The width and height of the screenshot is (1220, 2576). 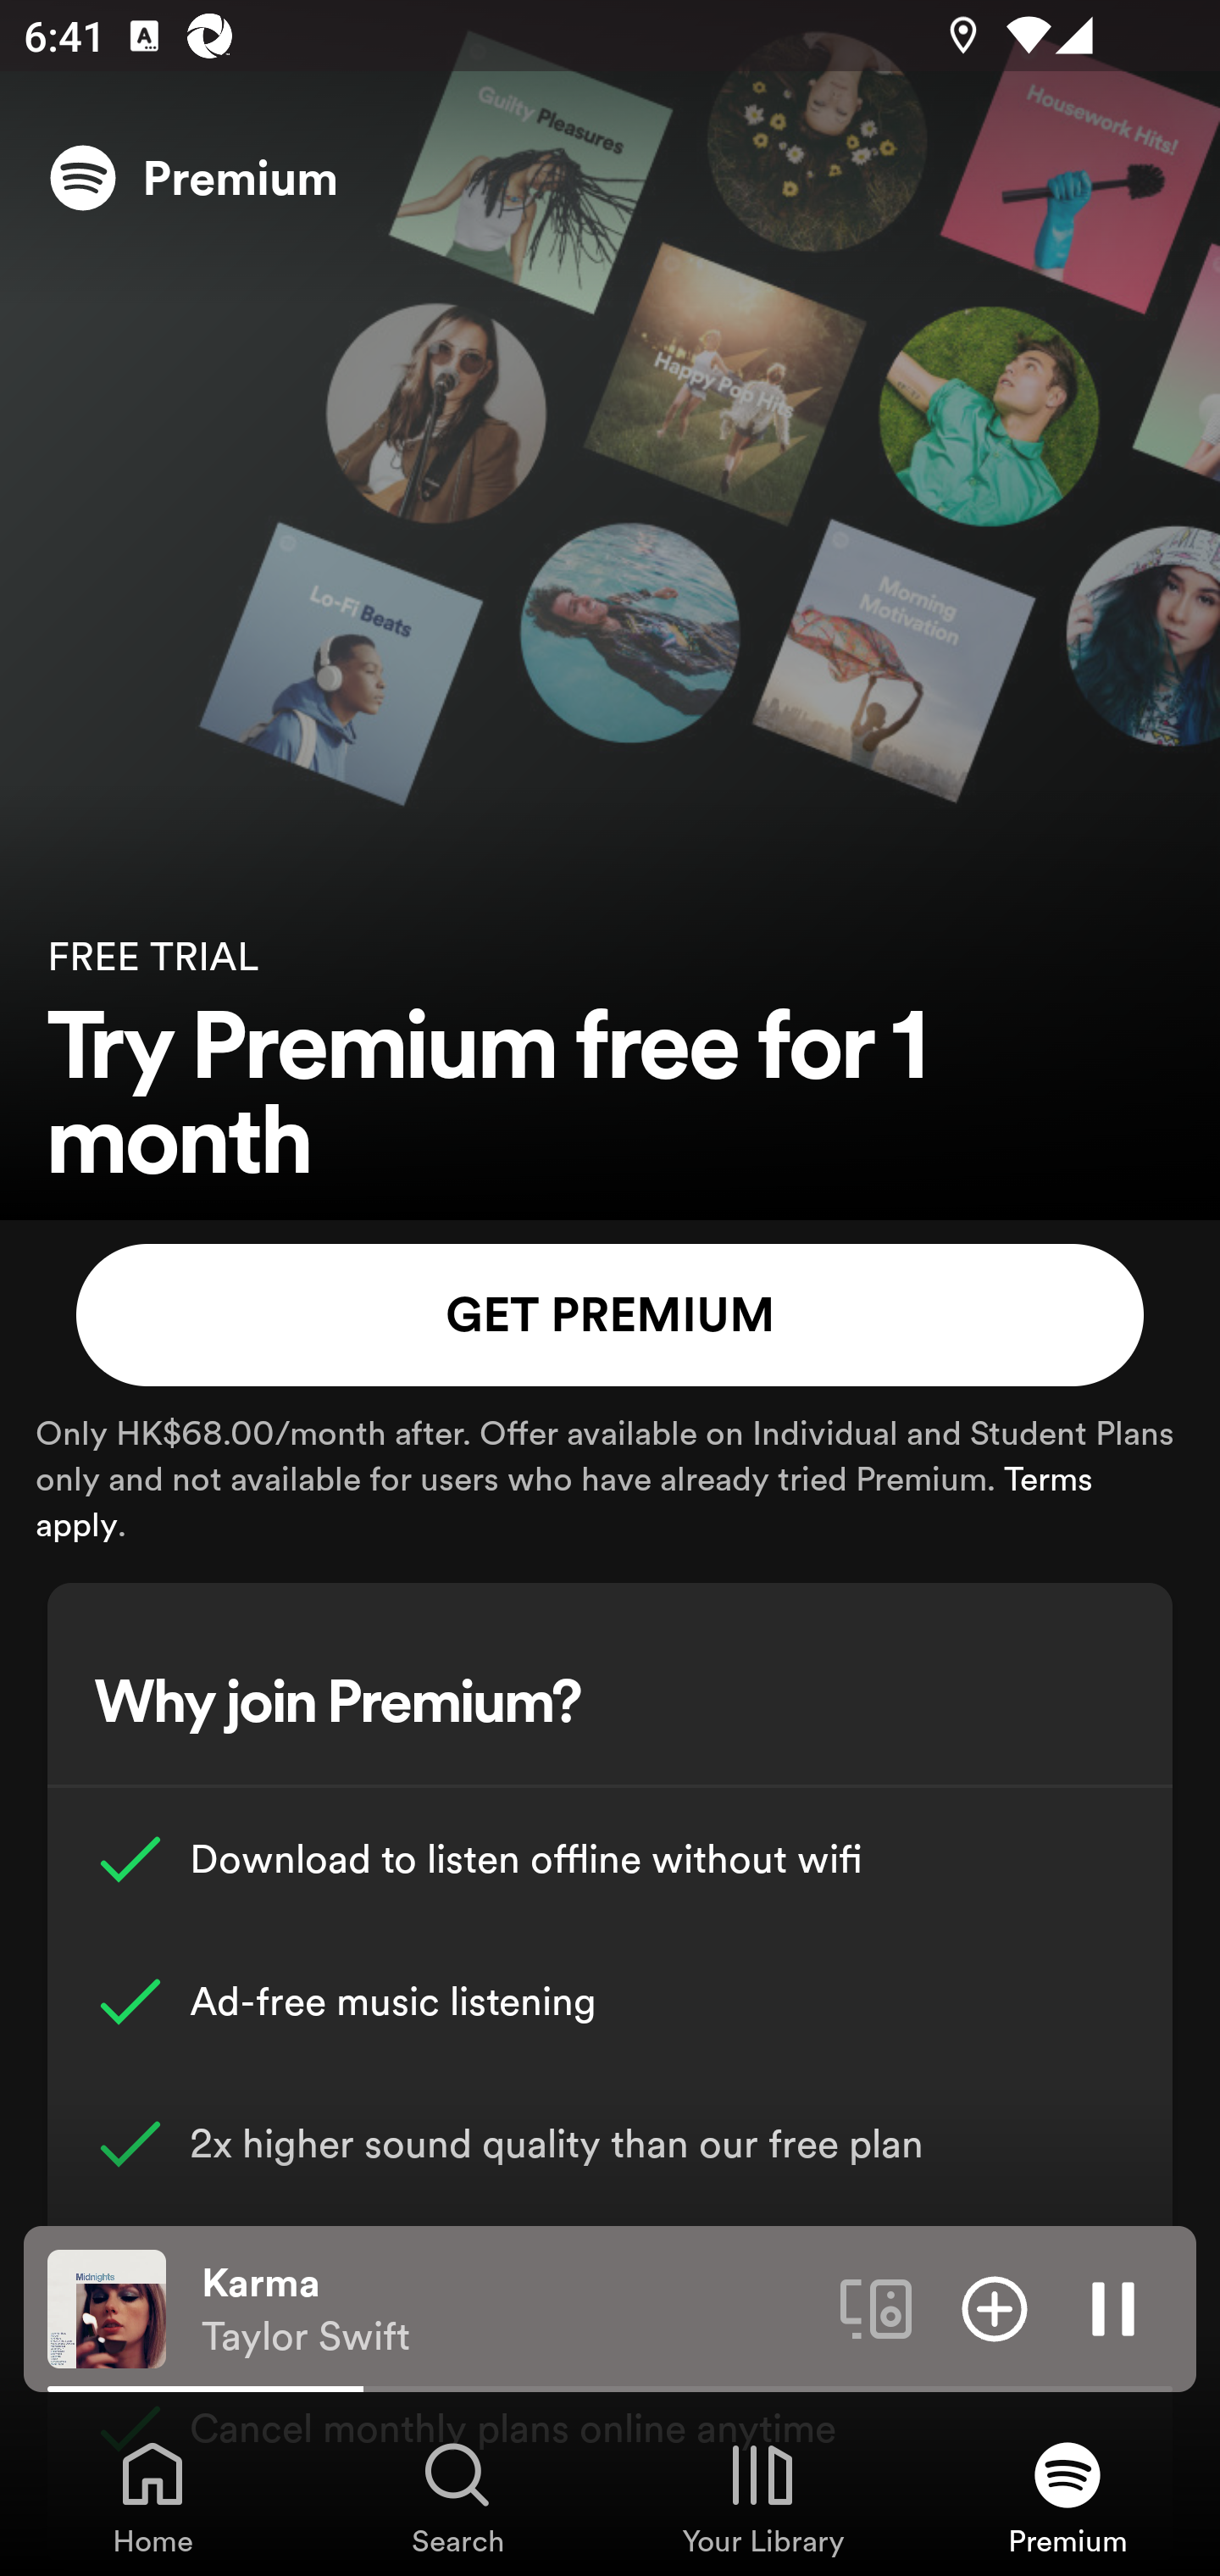 What do you see at coordinates (107, 2307) in the screenshot?
I see `The cover art of the currently playing track` at bounding box center [107, 2307].